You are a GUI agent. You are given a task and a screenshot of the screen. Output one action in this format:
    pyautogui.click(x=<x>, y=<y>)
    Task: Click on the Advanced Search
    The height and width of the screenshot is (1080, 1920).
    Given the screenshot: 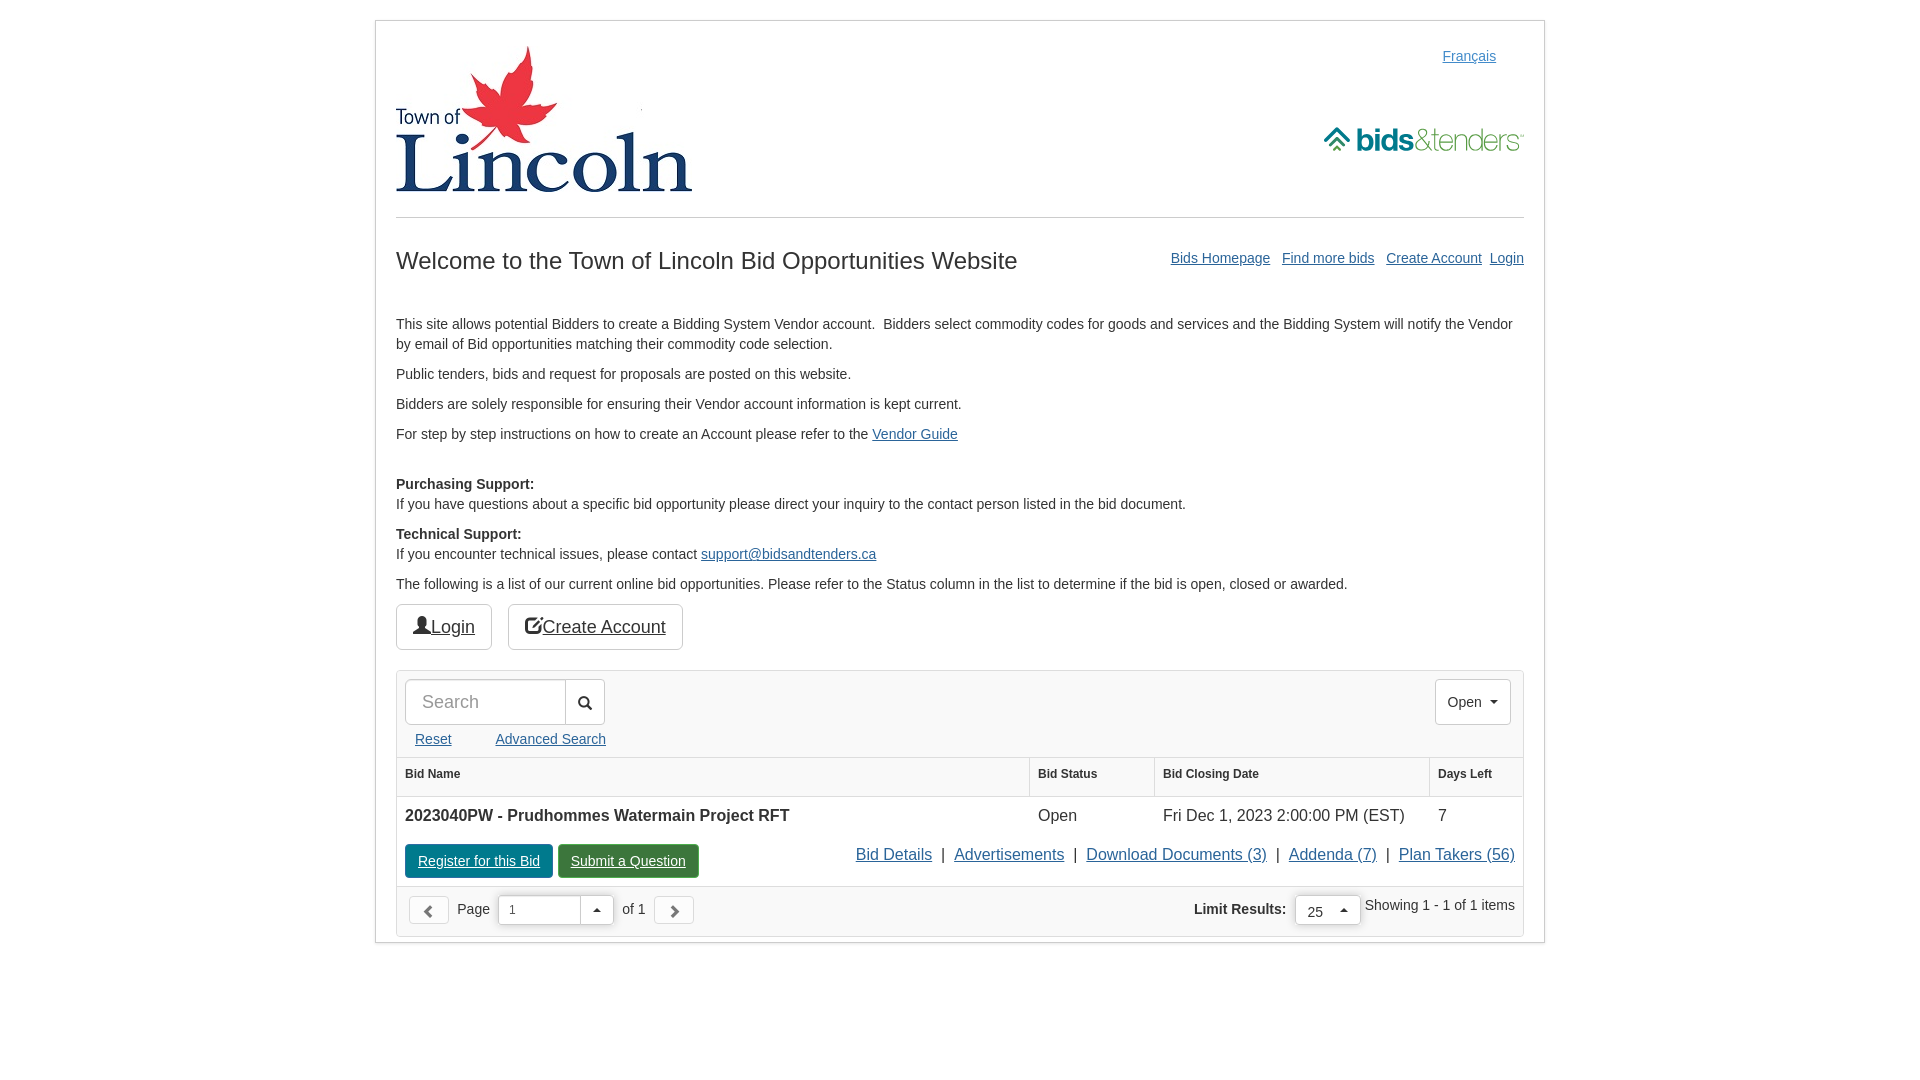 What is the action you would take?
    pyautogui.click(x=530, y=739)
    